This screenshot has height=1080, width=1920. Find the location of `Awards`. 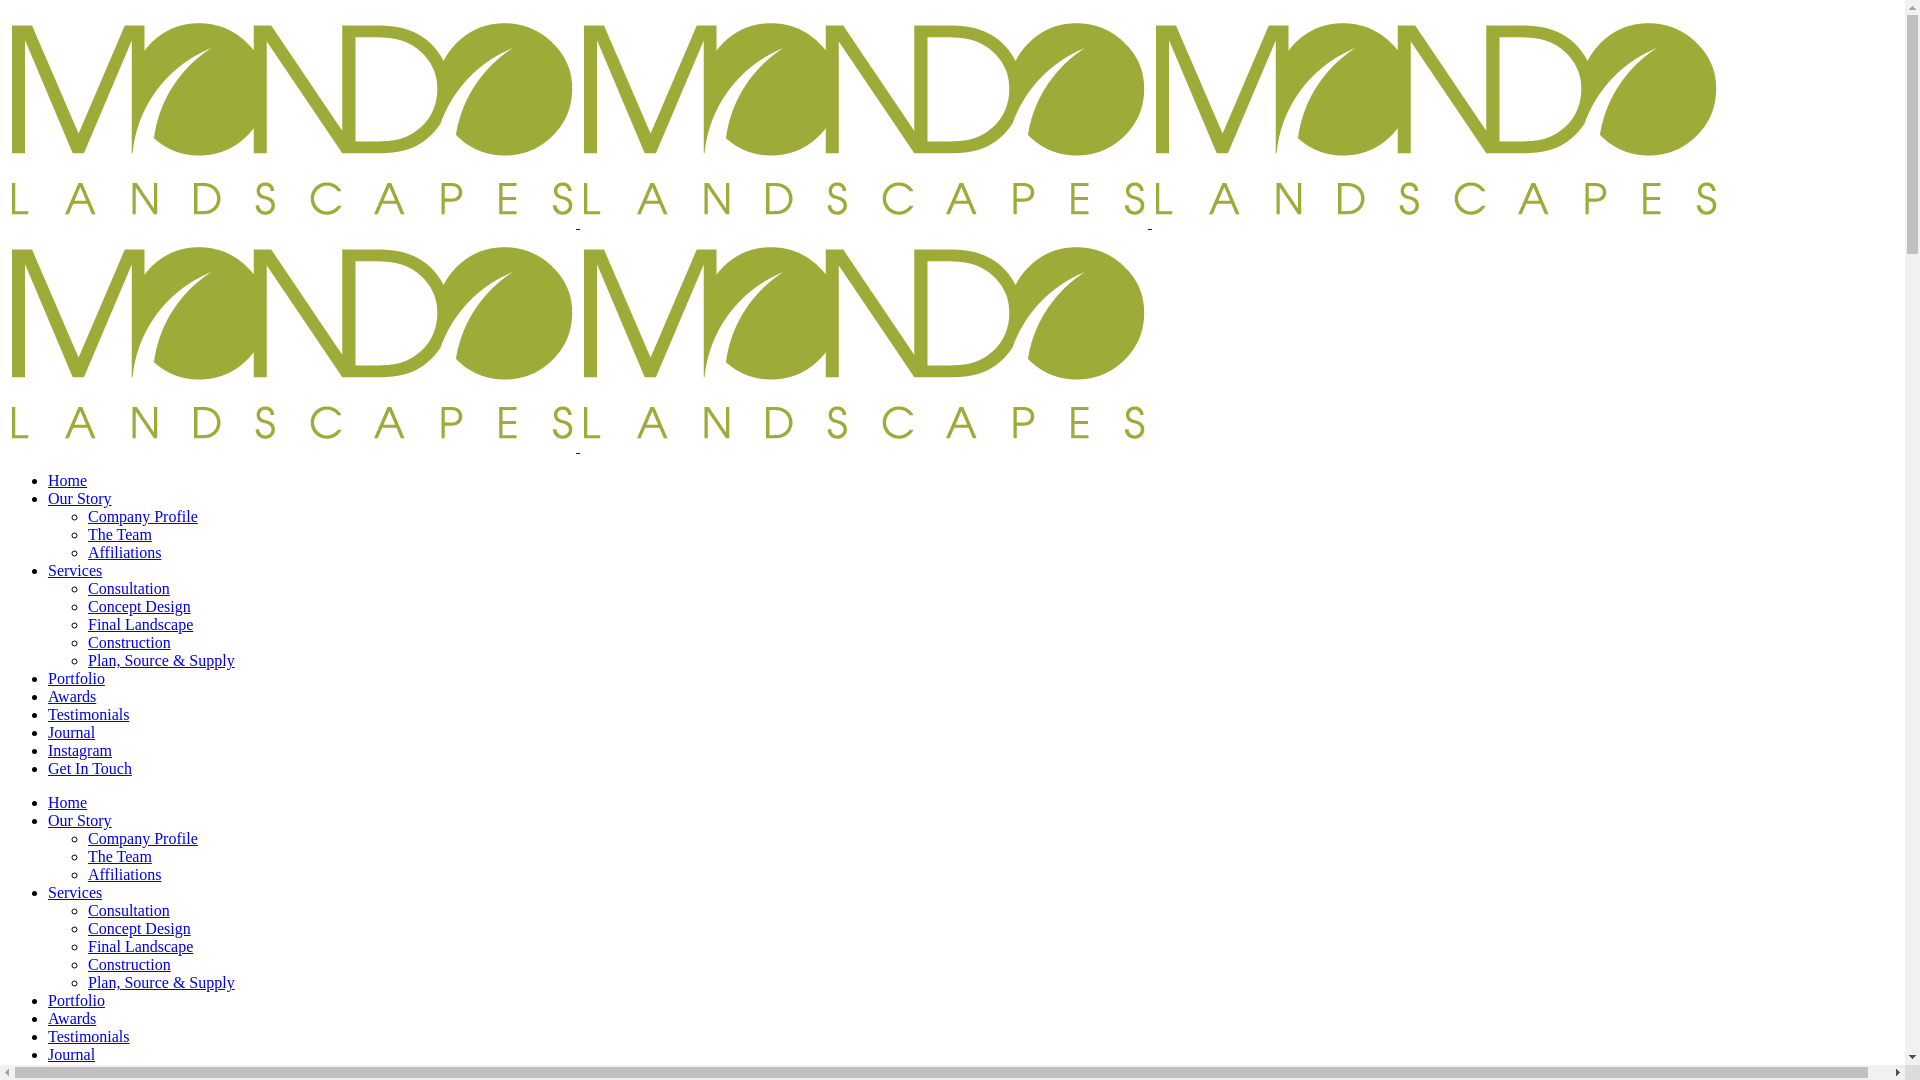

Awards is located at coordinates (72, 696).